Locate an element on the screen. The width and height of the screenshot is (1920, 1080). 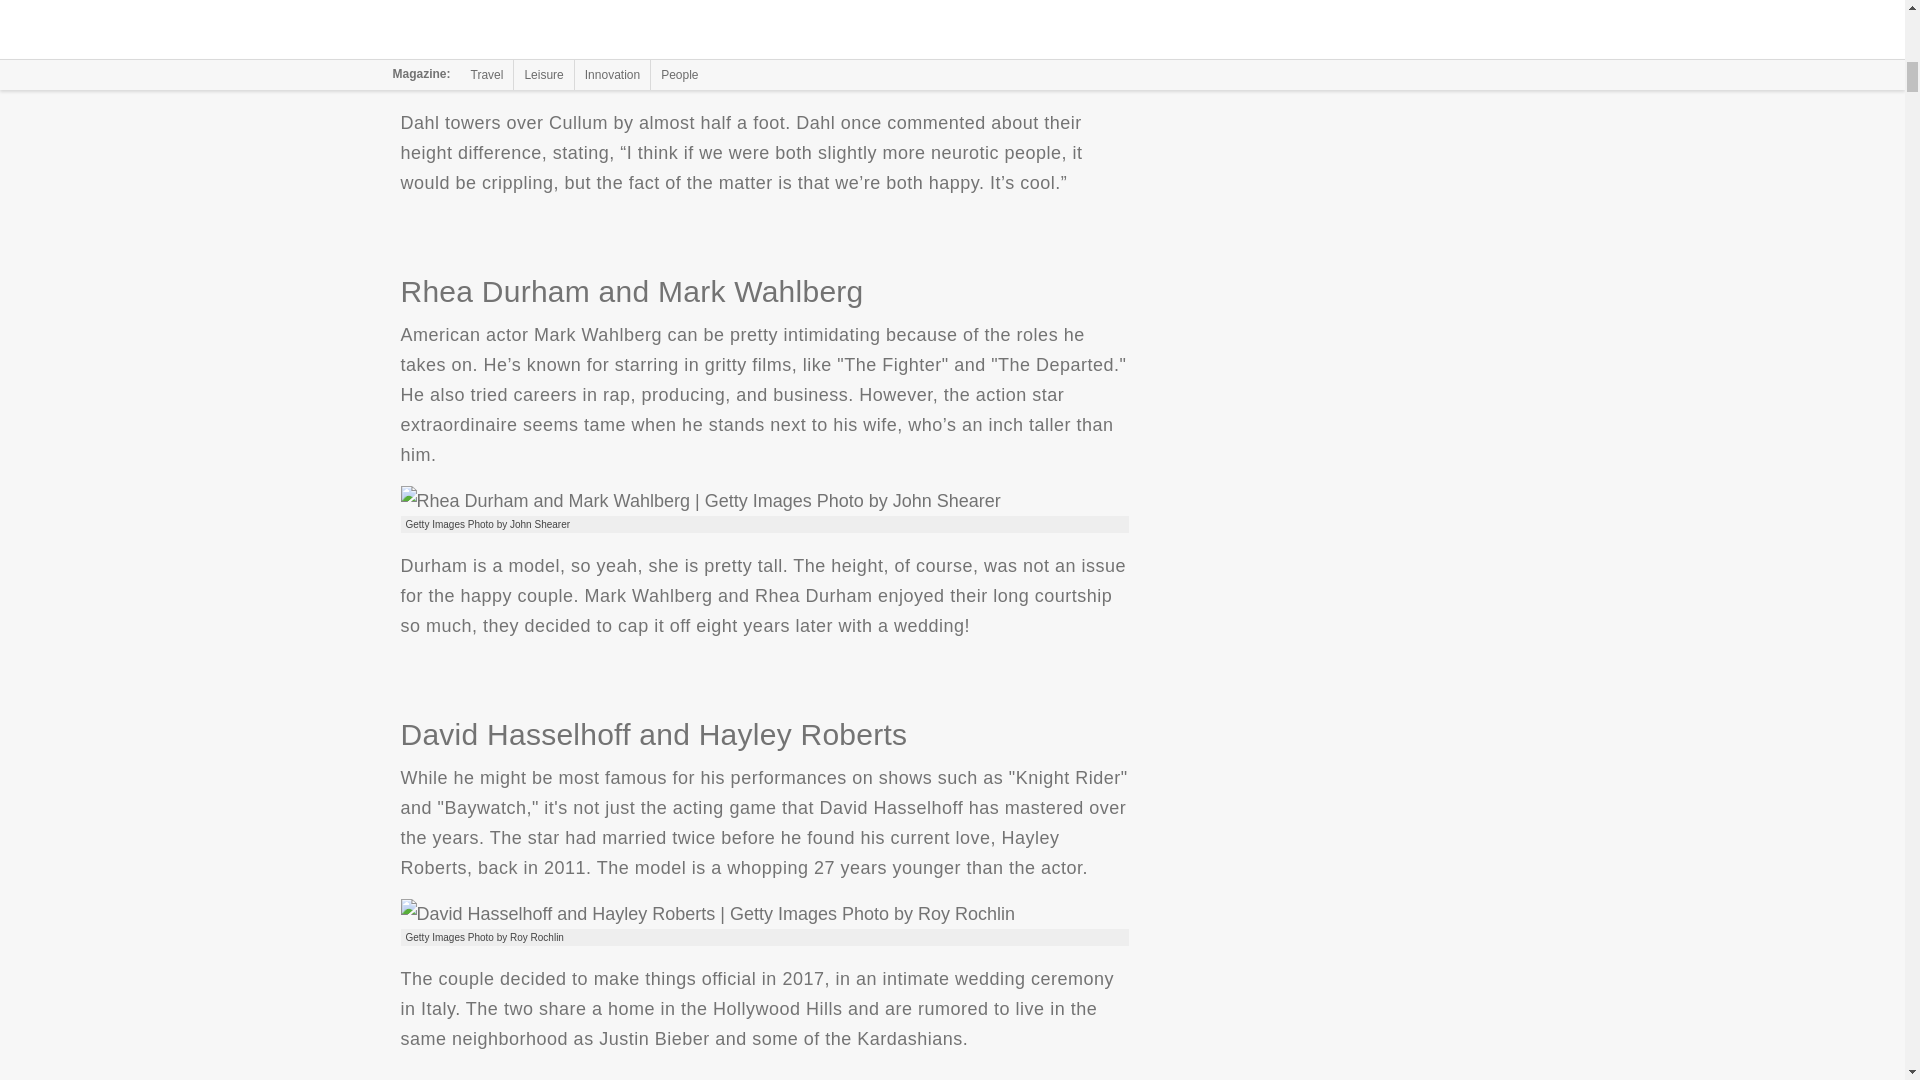
Rhea Durham and Mark Wahlberg is located at coordinates (700, 501).